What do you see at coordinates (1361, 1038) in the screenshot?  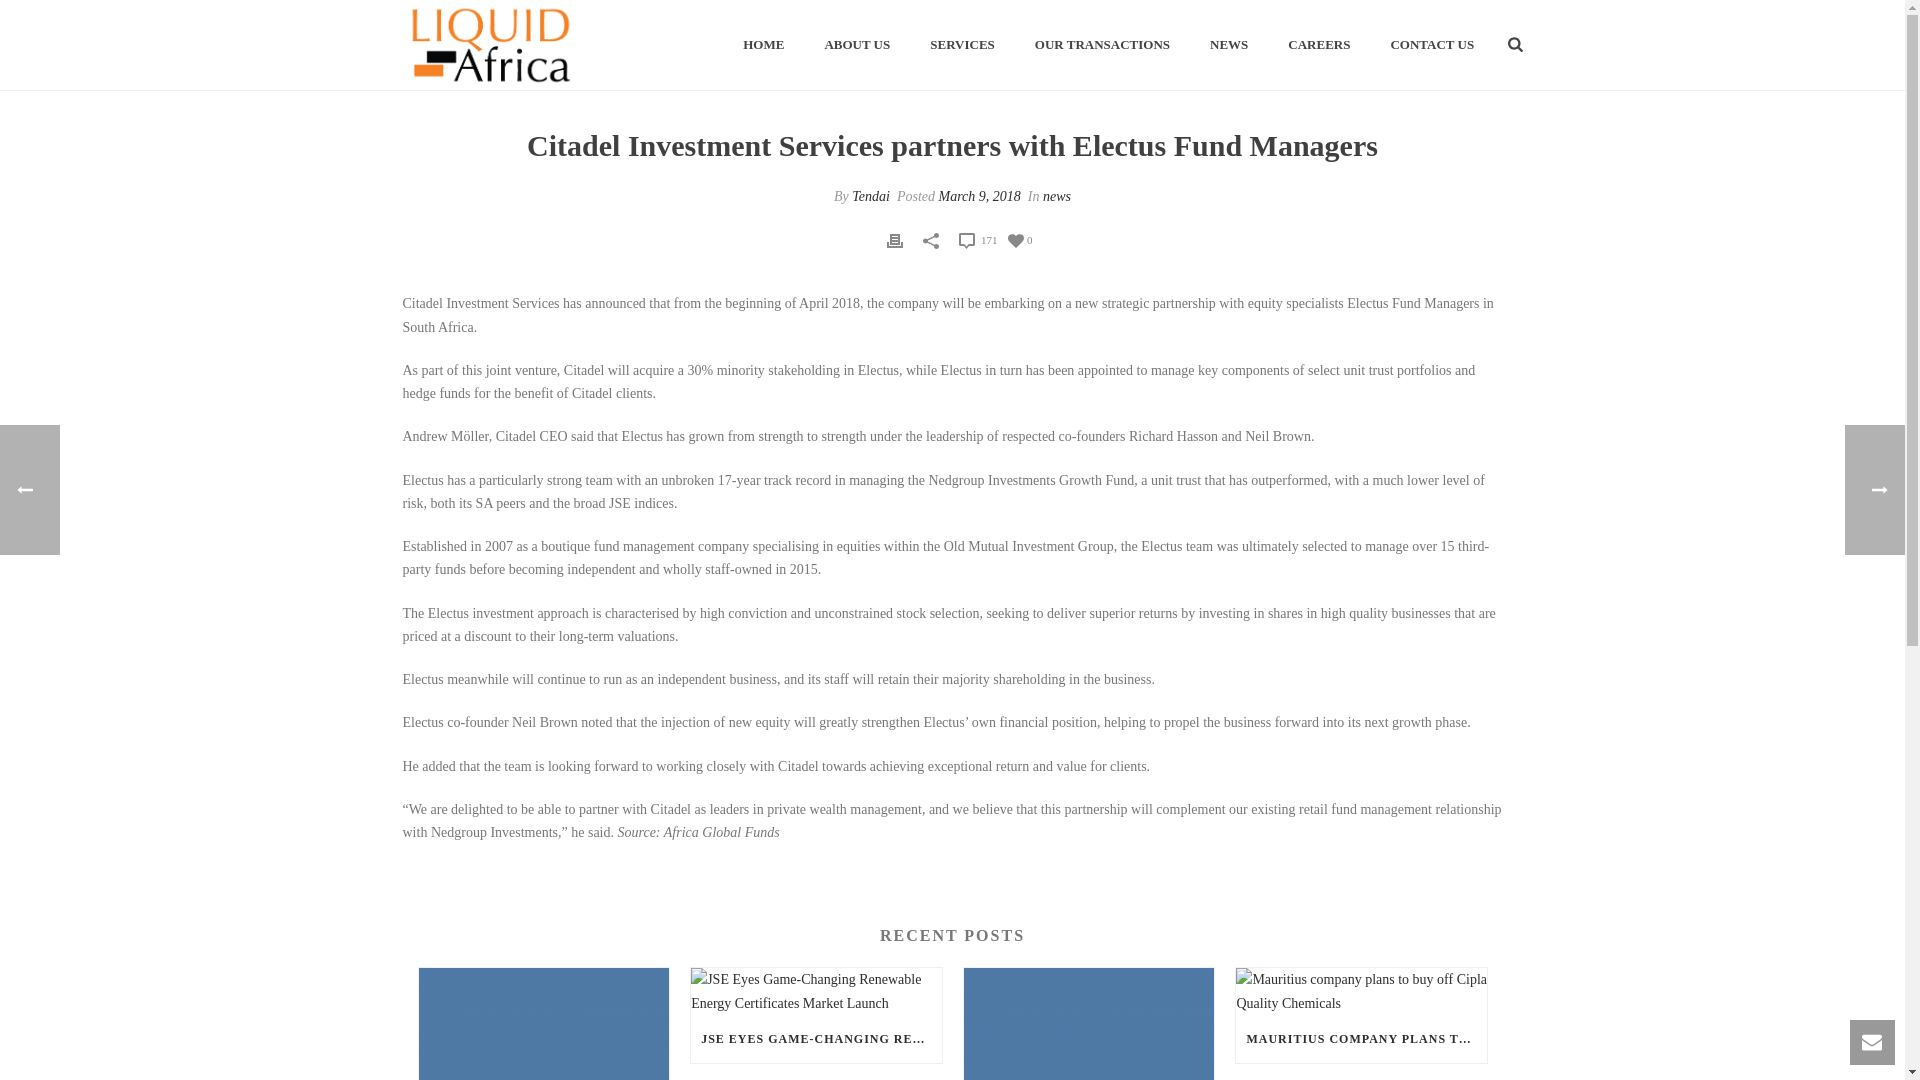 I see `MAURITIUS COMPANY PLANS TO BUY OFF CIPLA QUALITY CHEMICALS` at bounding box center [1361, 1038].